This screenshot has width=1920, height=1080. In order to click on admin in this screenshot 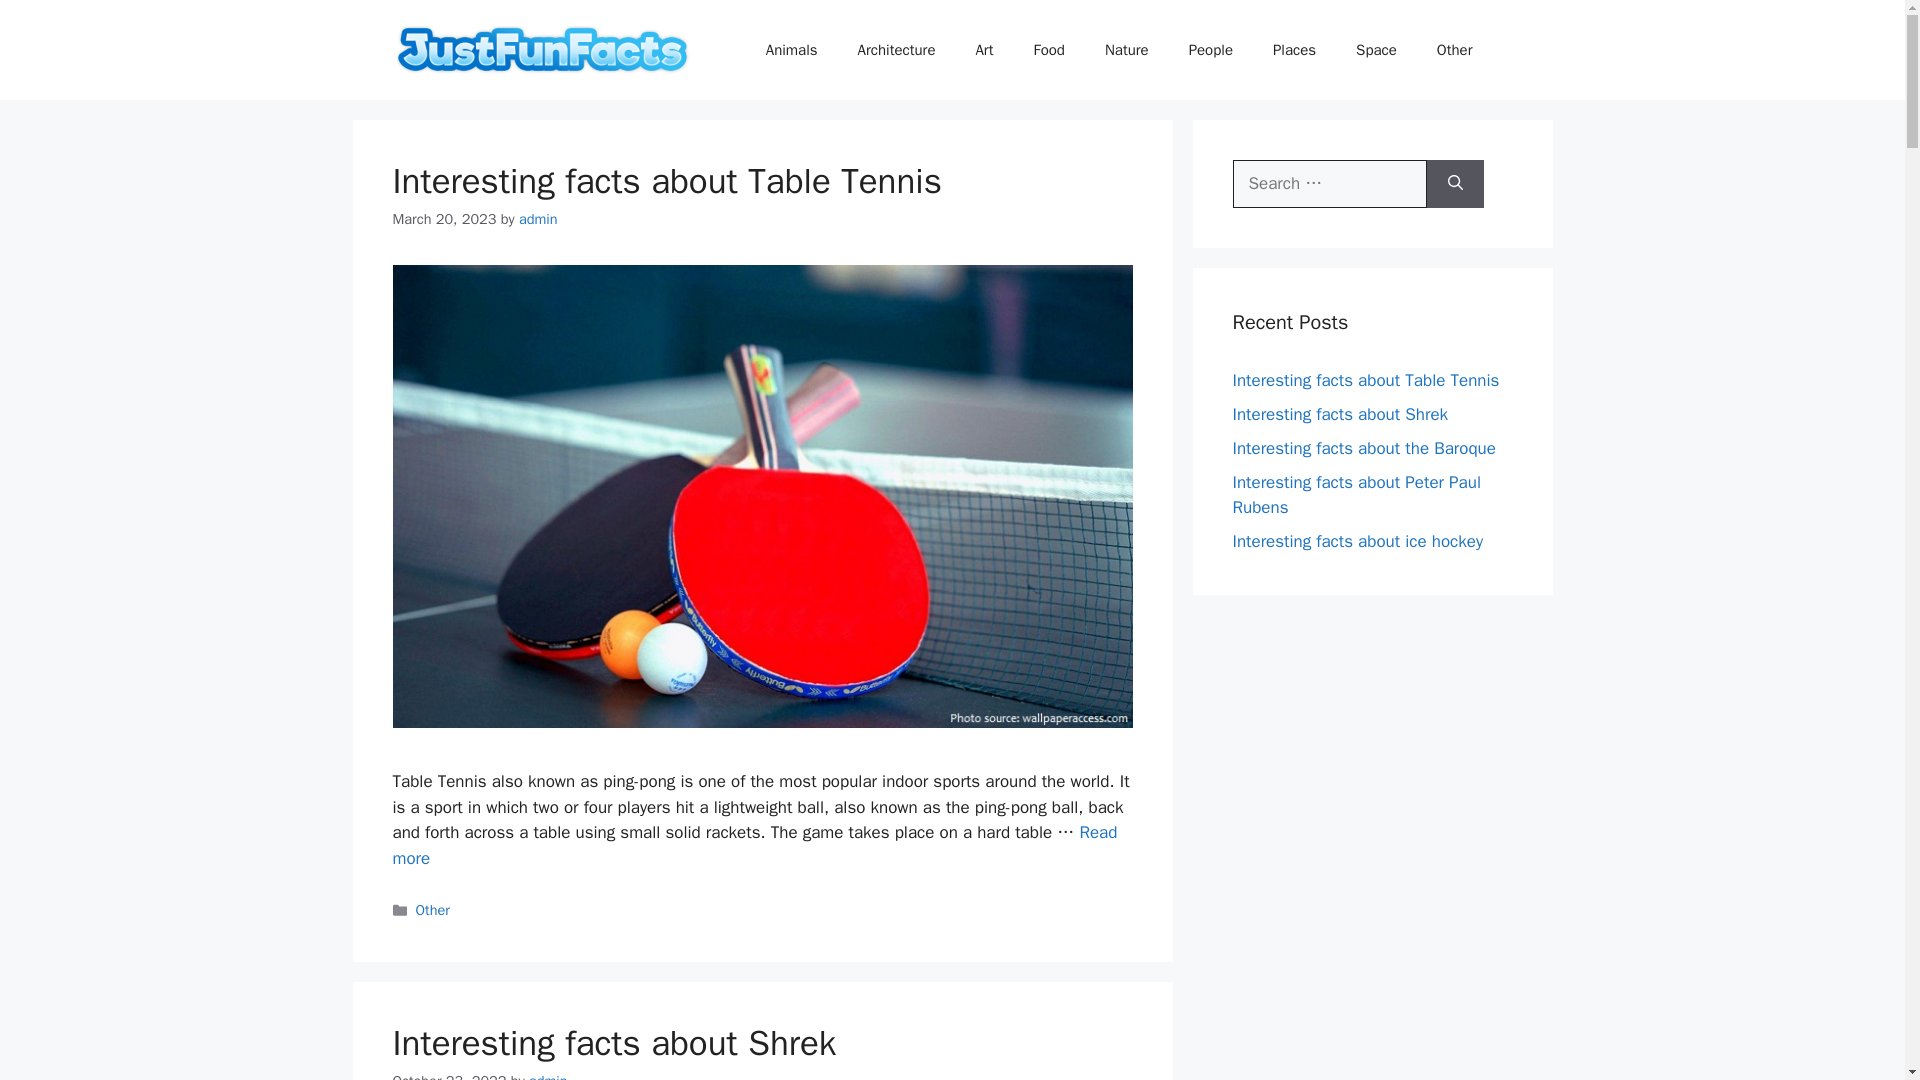, I will do `click(548, 1076)`.